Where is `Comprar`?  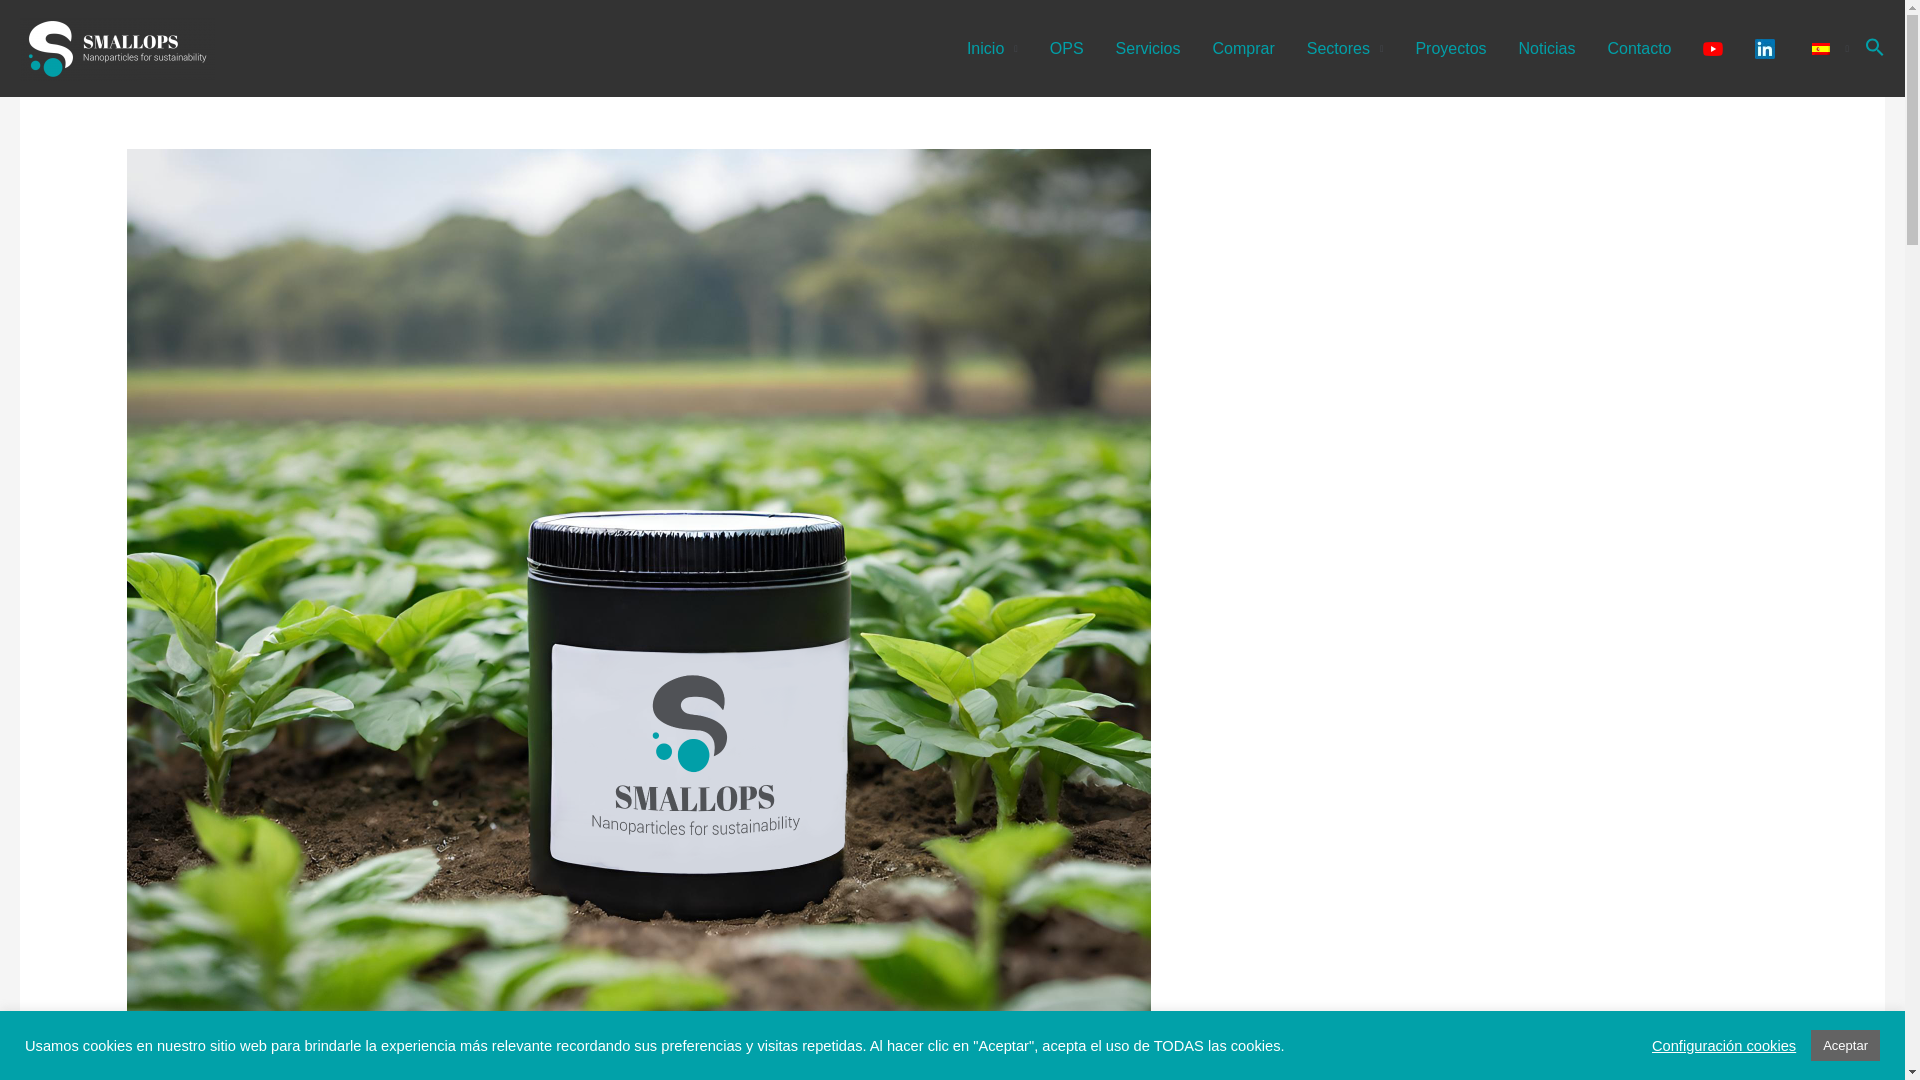
Comprar is located at coordinates (1243, 48).